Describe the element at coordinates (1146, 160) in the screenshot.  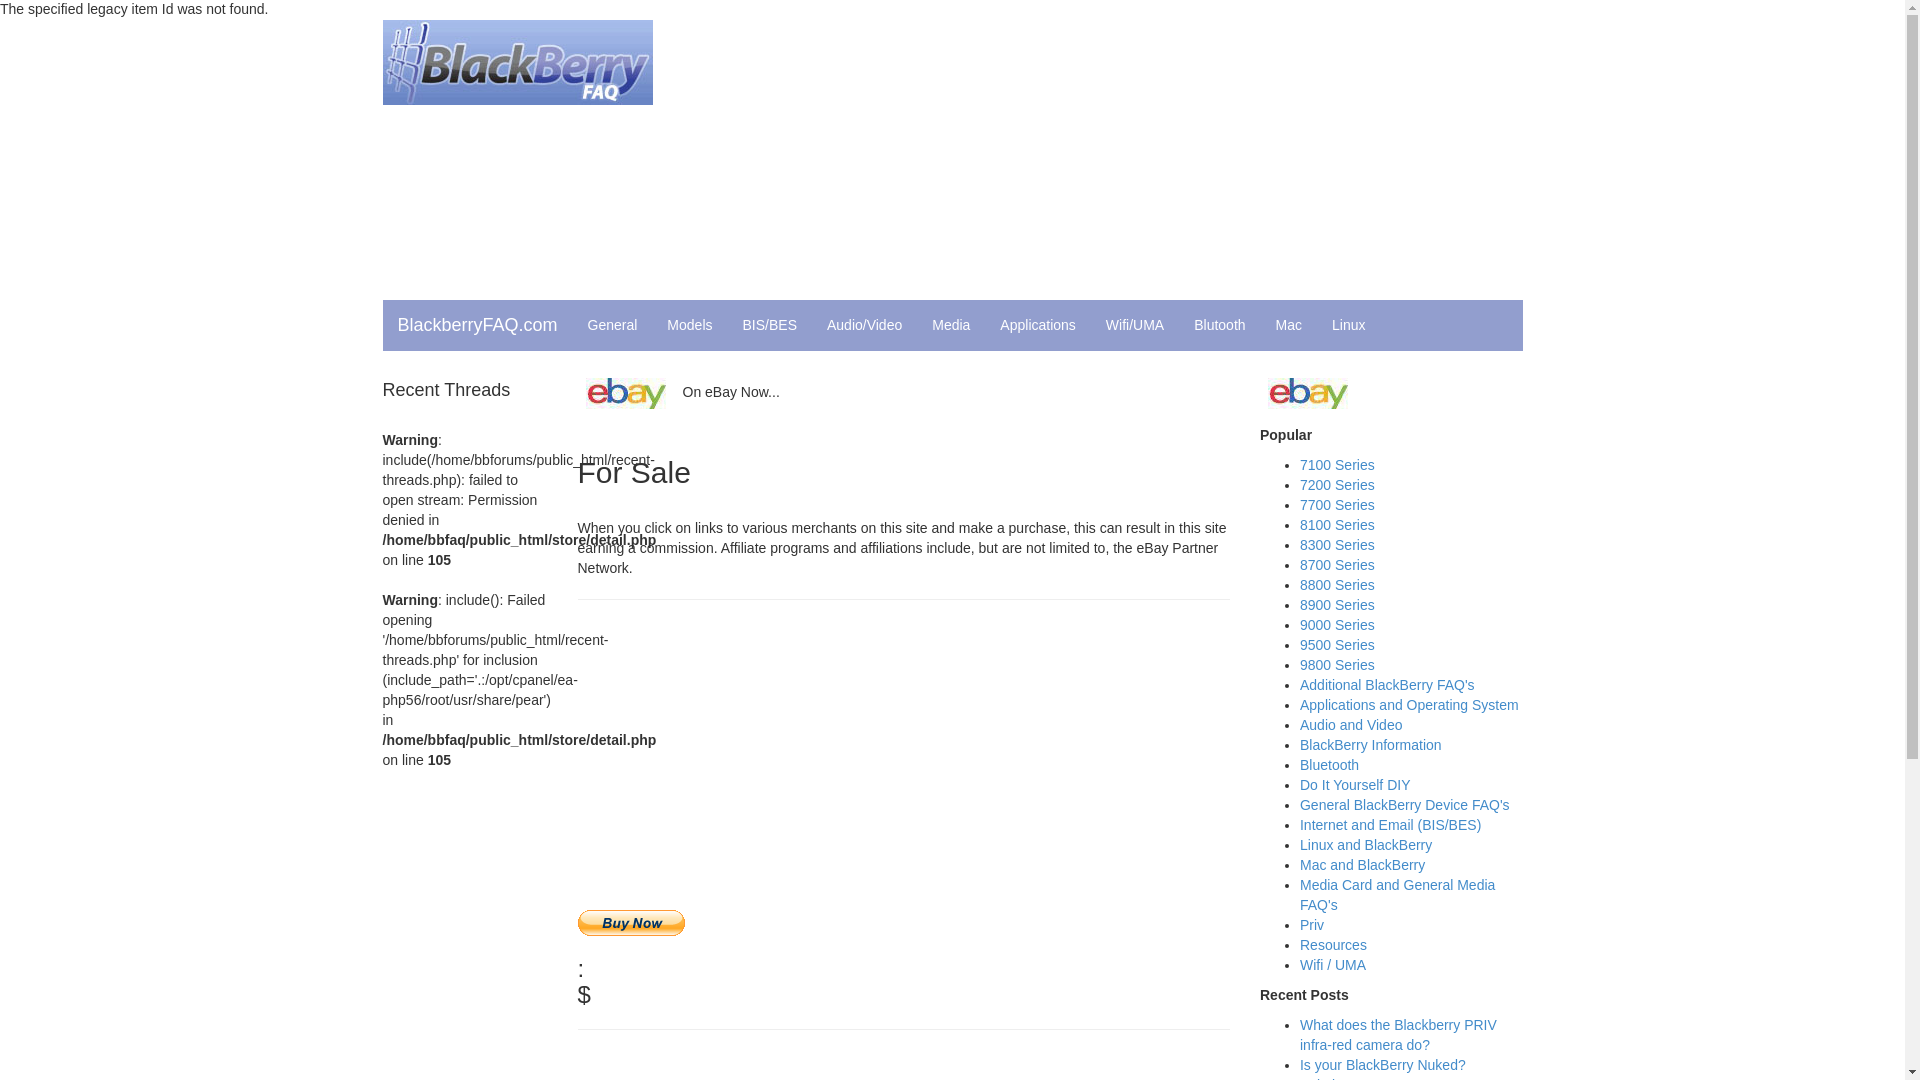
I see `Advertisement` at that location.